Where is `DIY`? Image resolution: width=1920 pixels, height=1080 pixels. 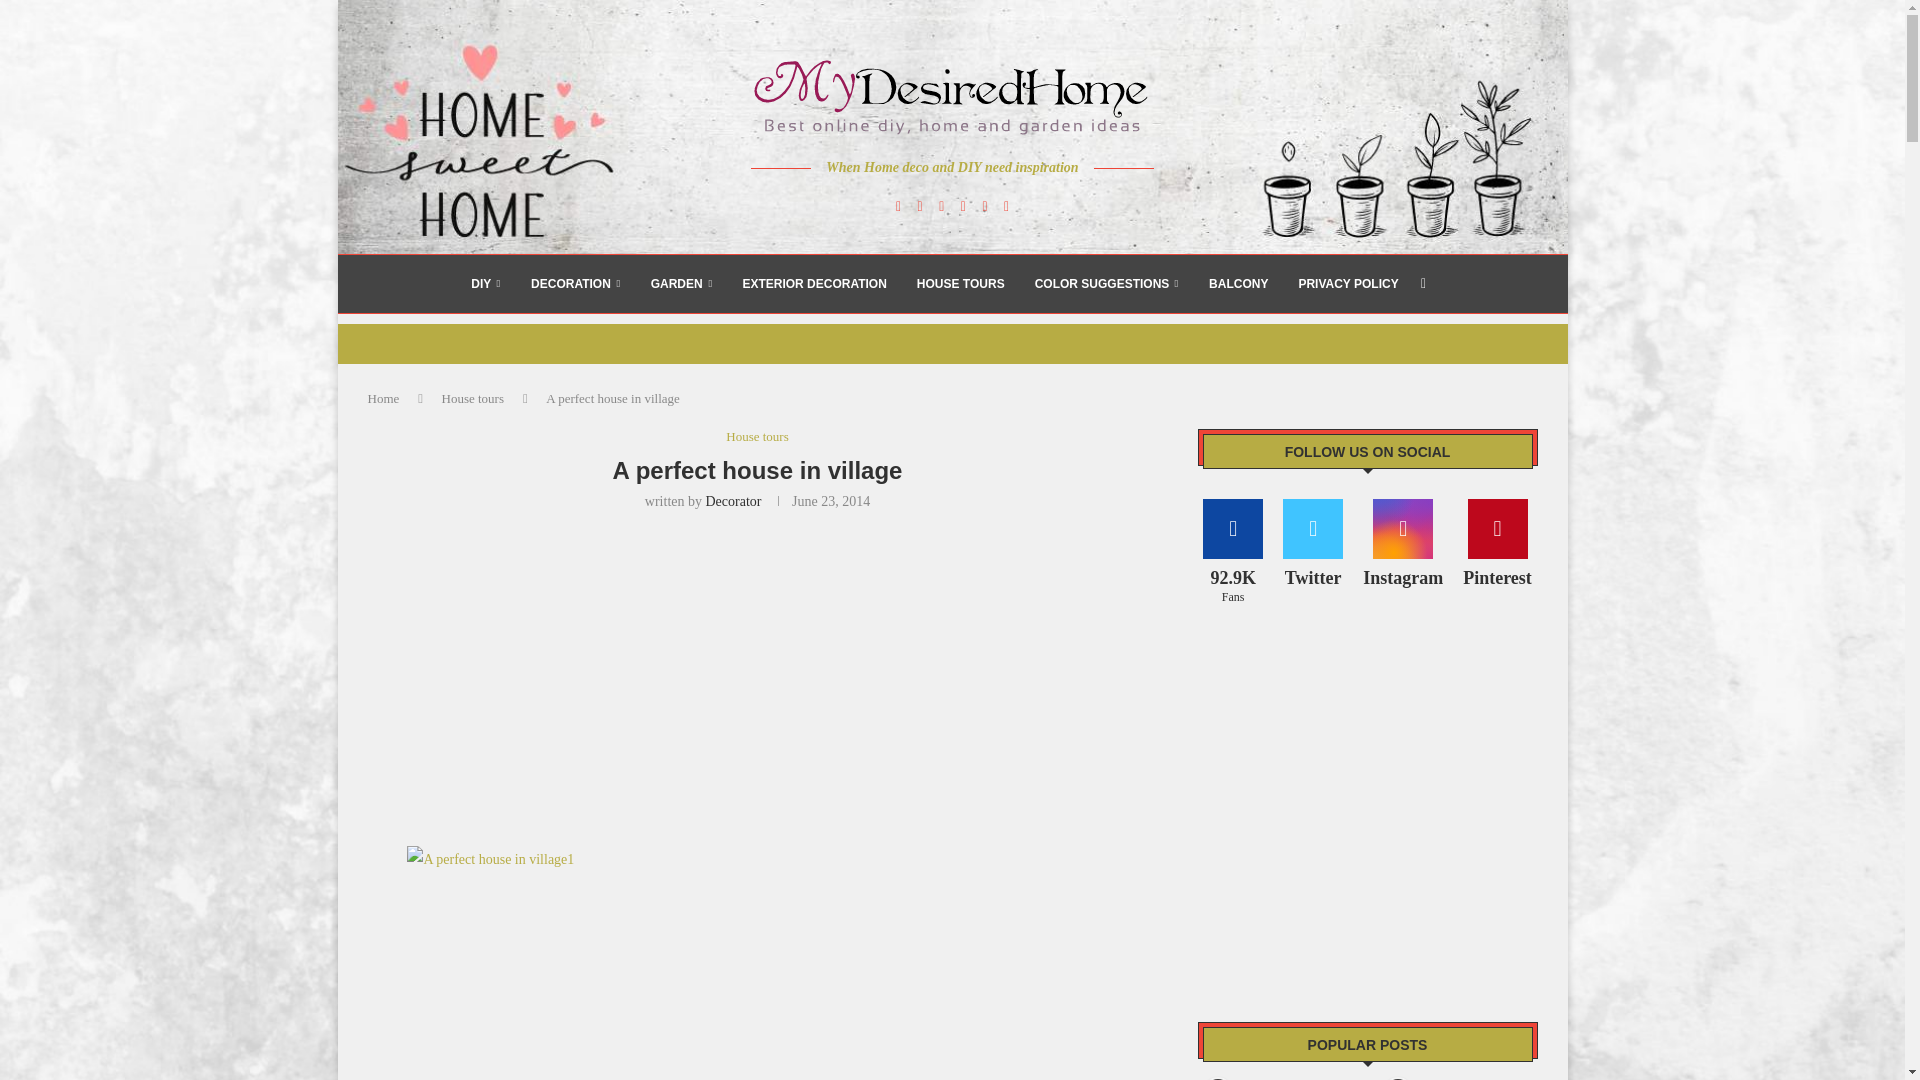 DIY is located at coordinates (486, 284).